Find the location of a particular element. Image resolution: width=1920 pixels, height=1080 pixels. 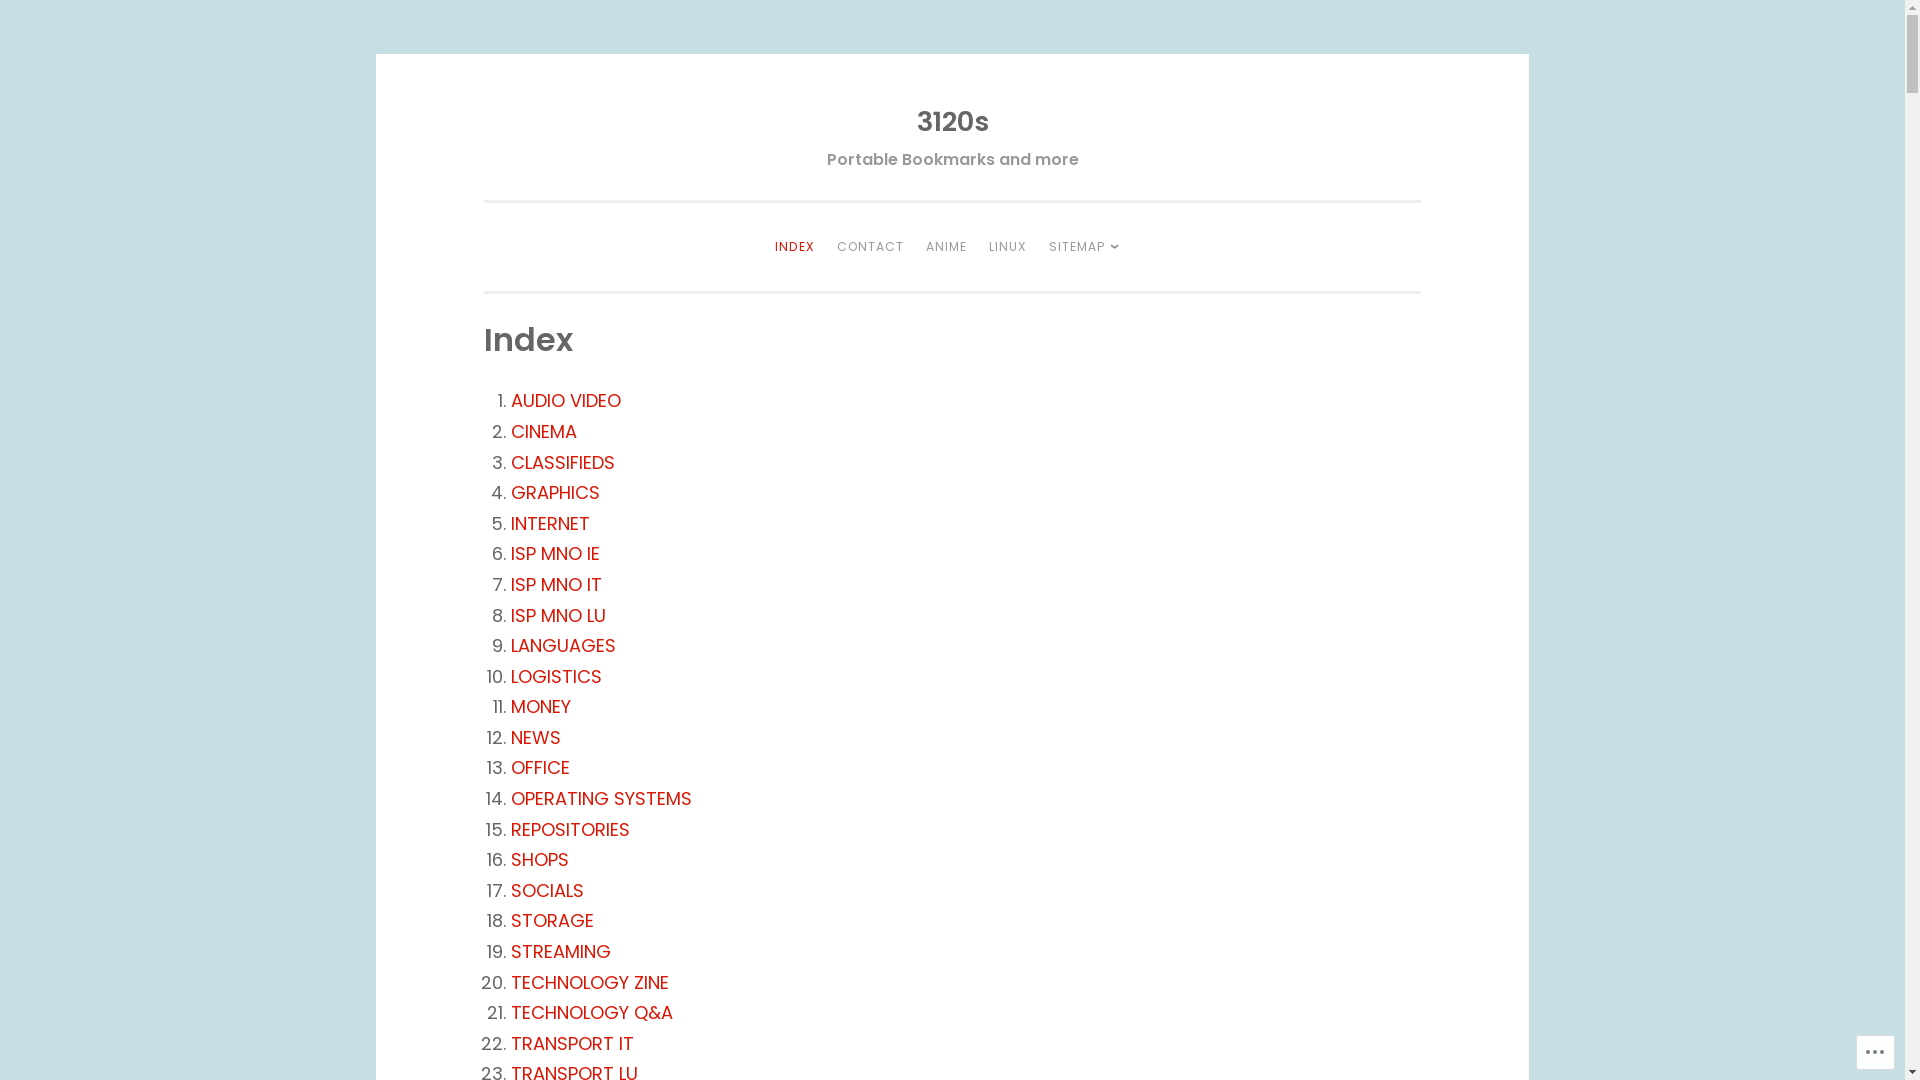

CINEMA is located at coordinates (544, 432).